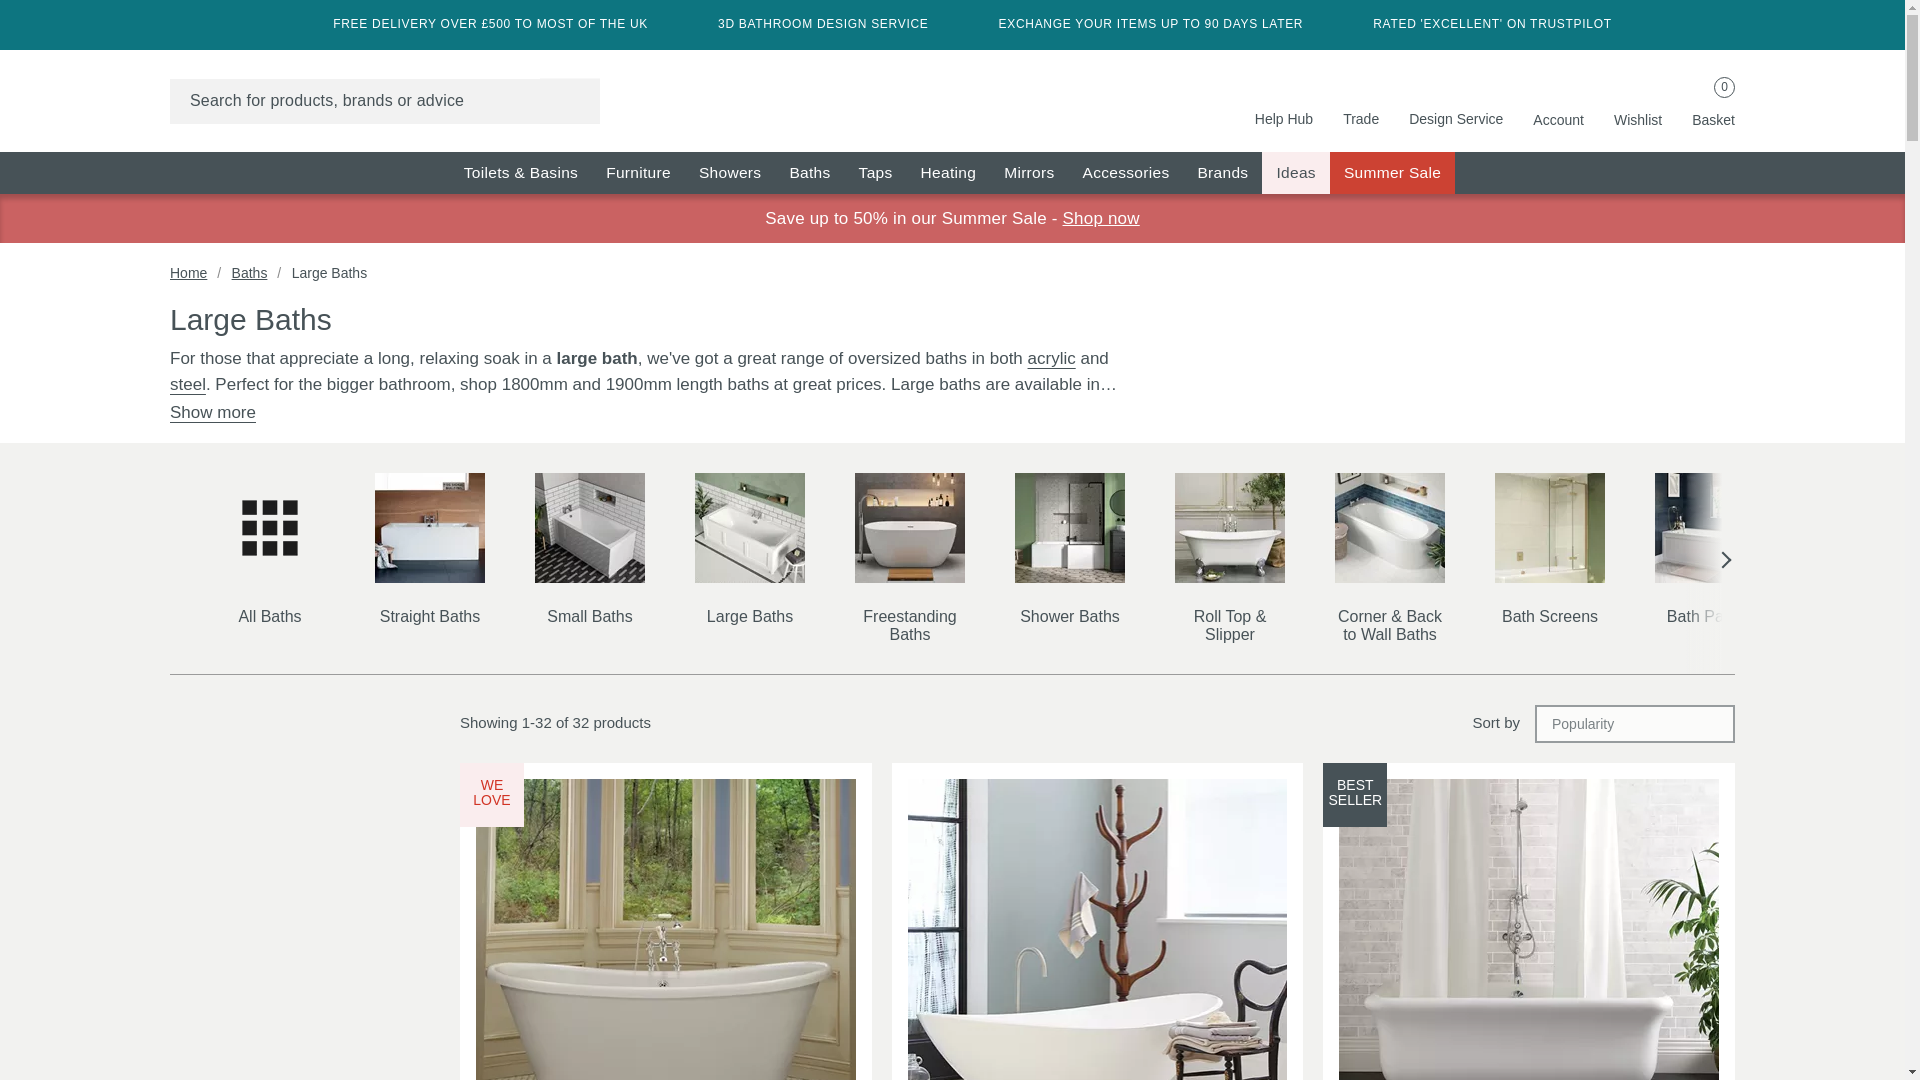  Describe the element at coordinates (569, 100) in the screenshot. I see `Search` at that location.